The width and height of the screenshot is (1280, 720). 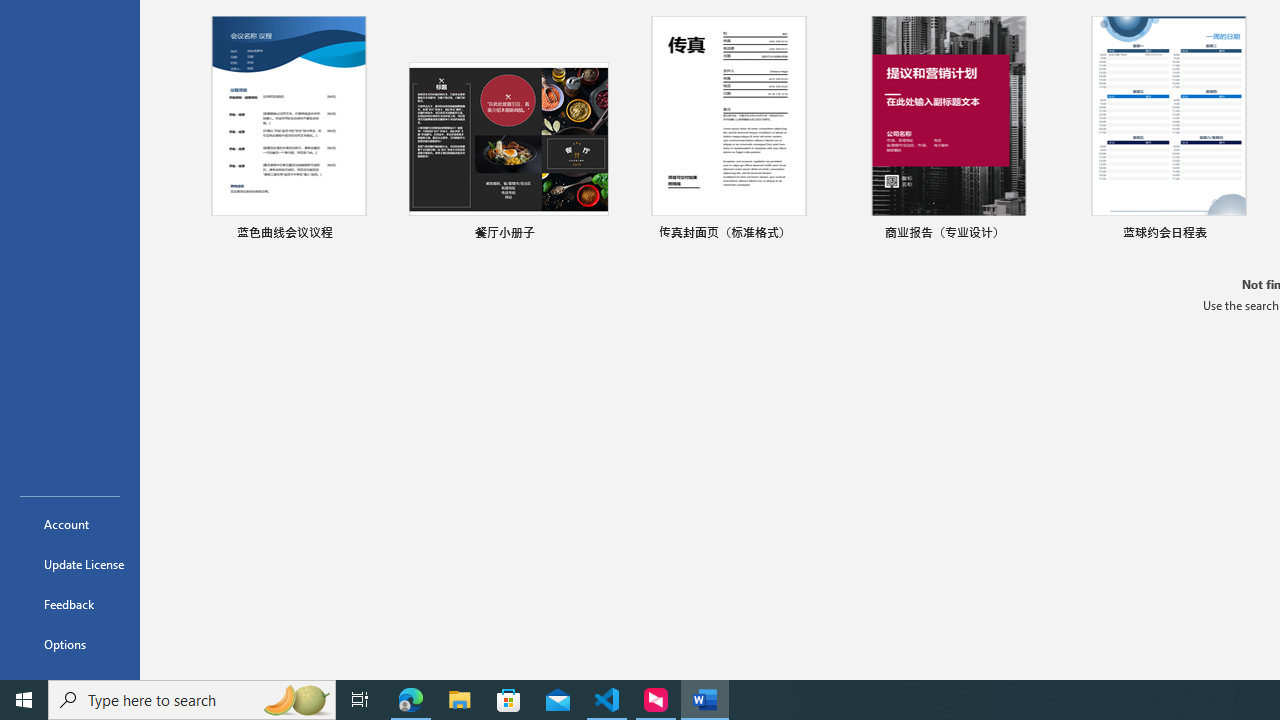 What do you see at coordinates (1255, 234) in the screenshot?
I see `Pin to list` at bounding box center [1255, 234].